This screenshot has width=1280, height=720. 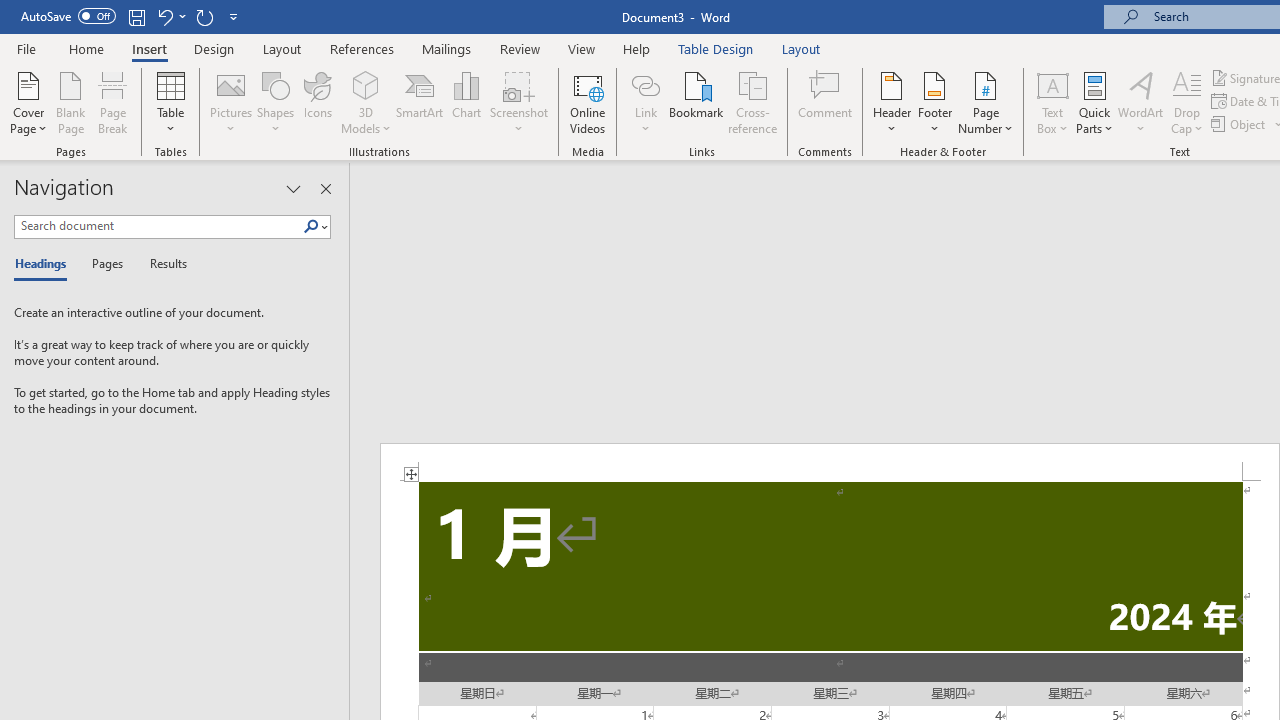 What do you see at coordinates (162, 264) in the screenshot?
I see `Results` at bounding box center [162, 264].